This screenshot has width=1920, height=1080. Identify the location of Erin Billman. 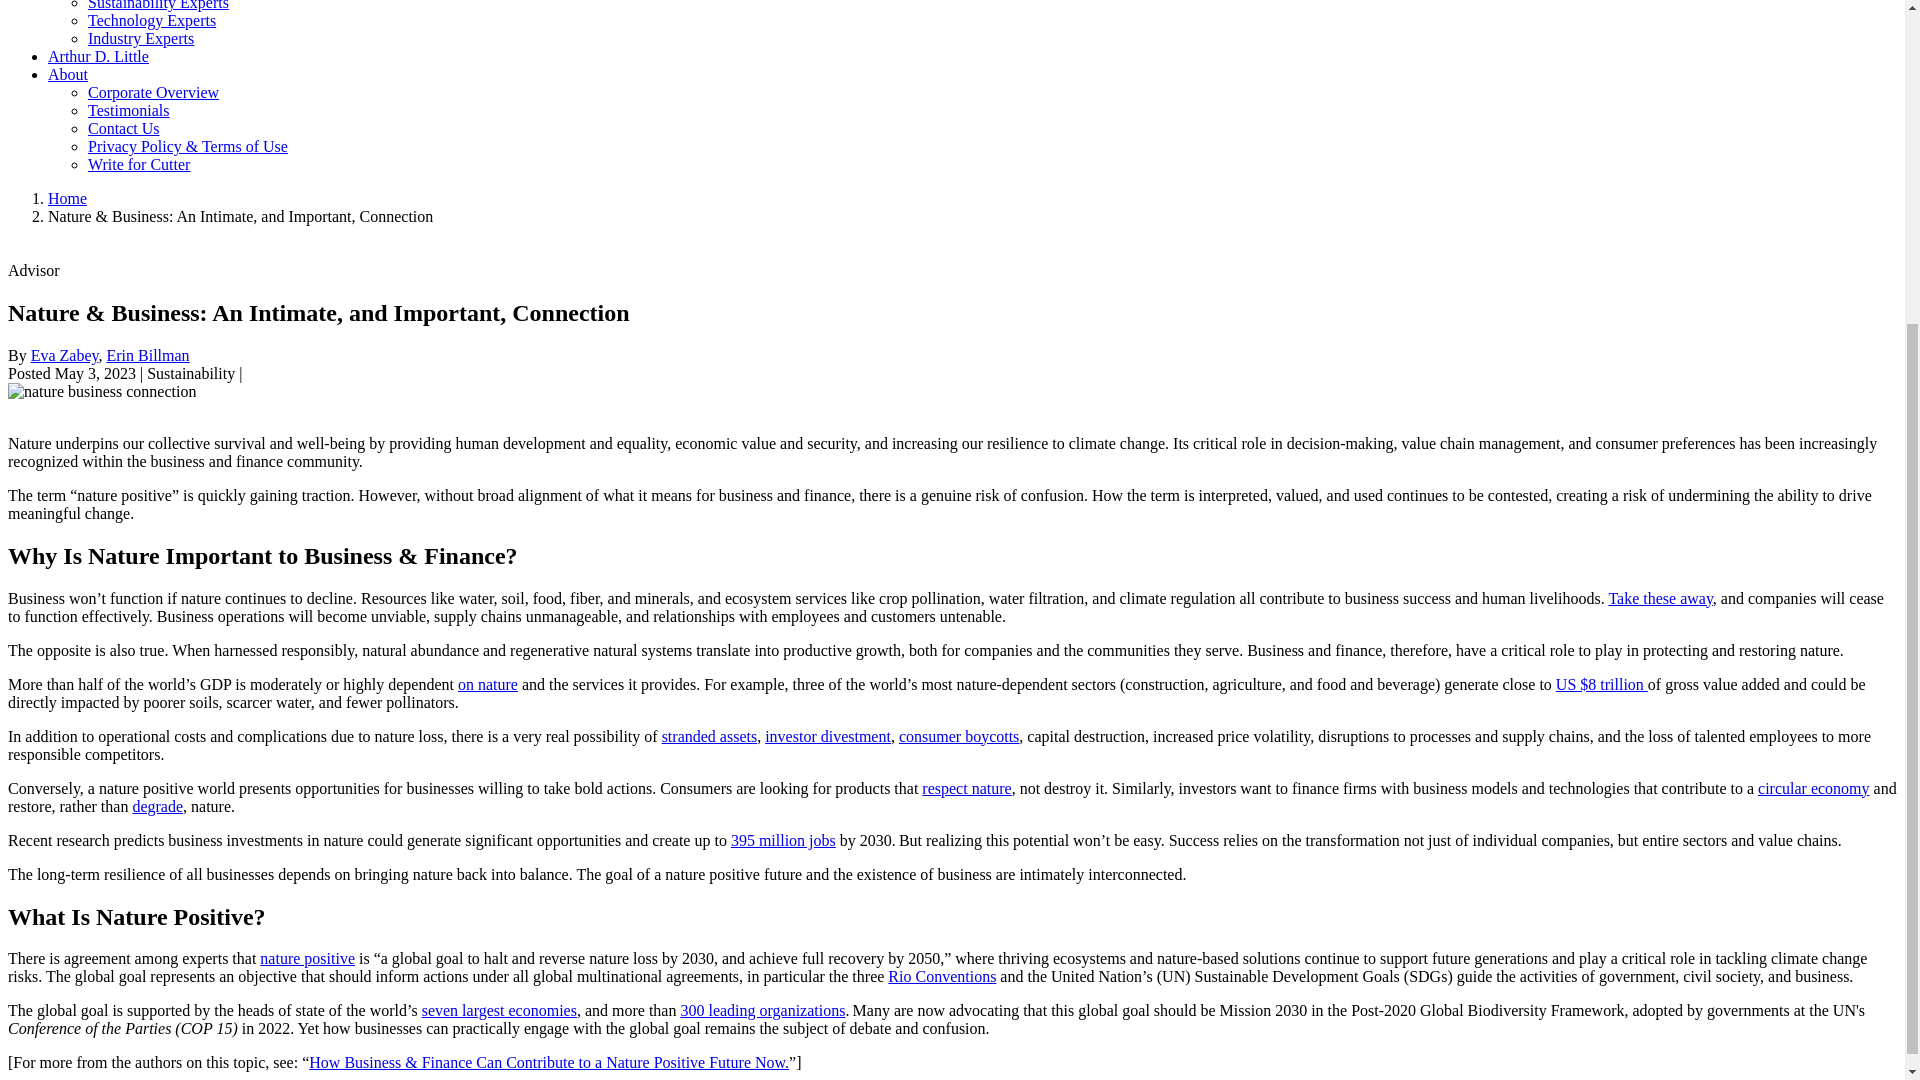
(146, 354).